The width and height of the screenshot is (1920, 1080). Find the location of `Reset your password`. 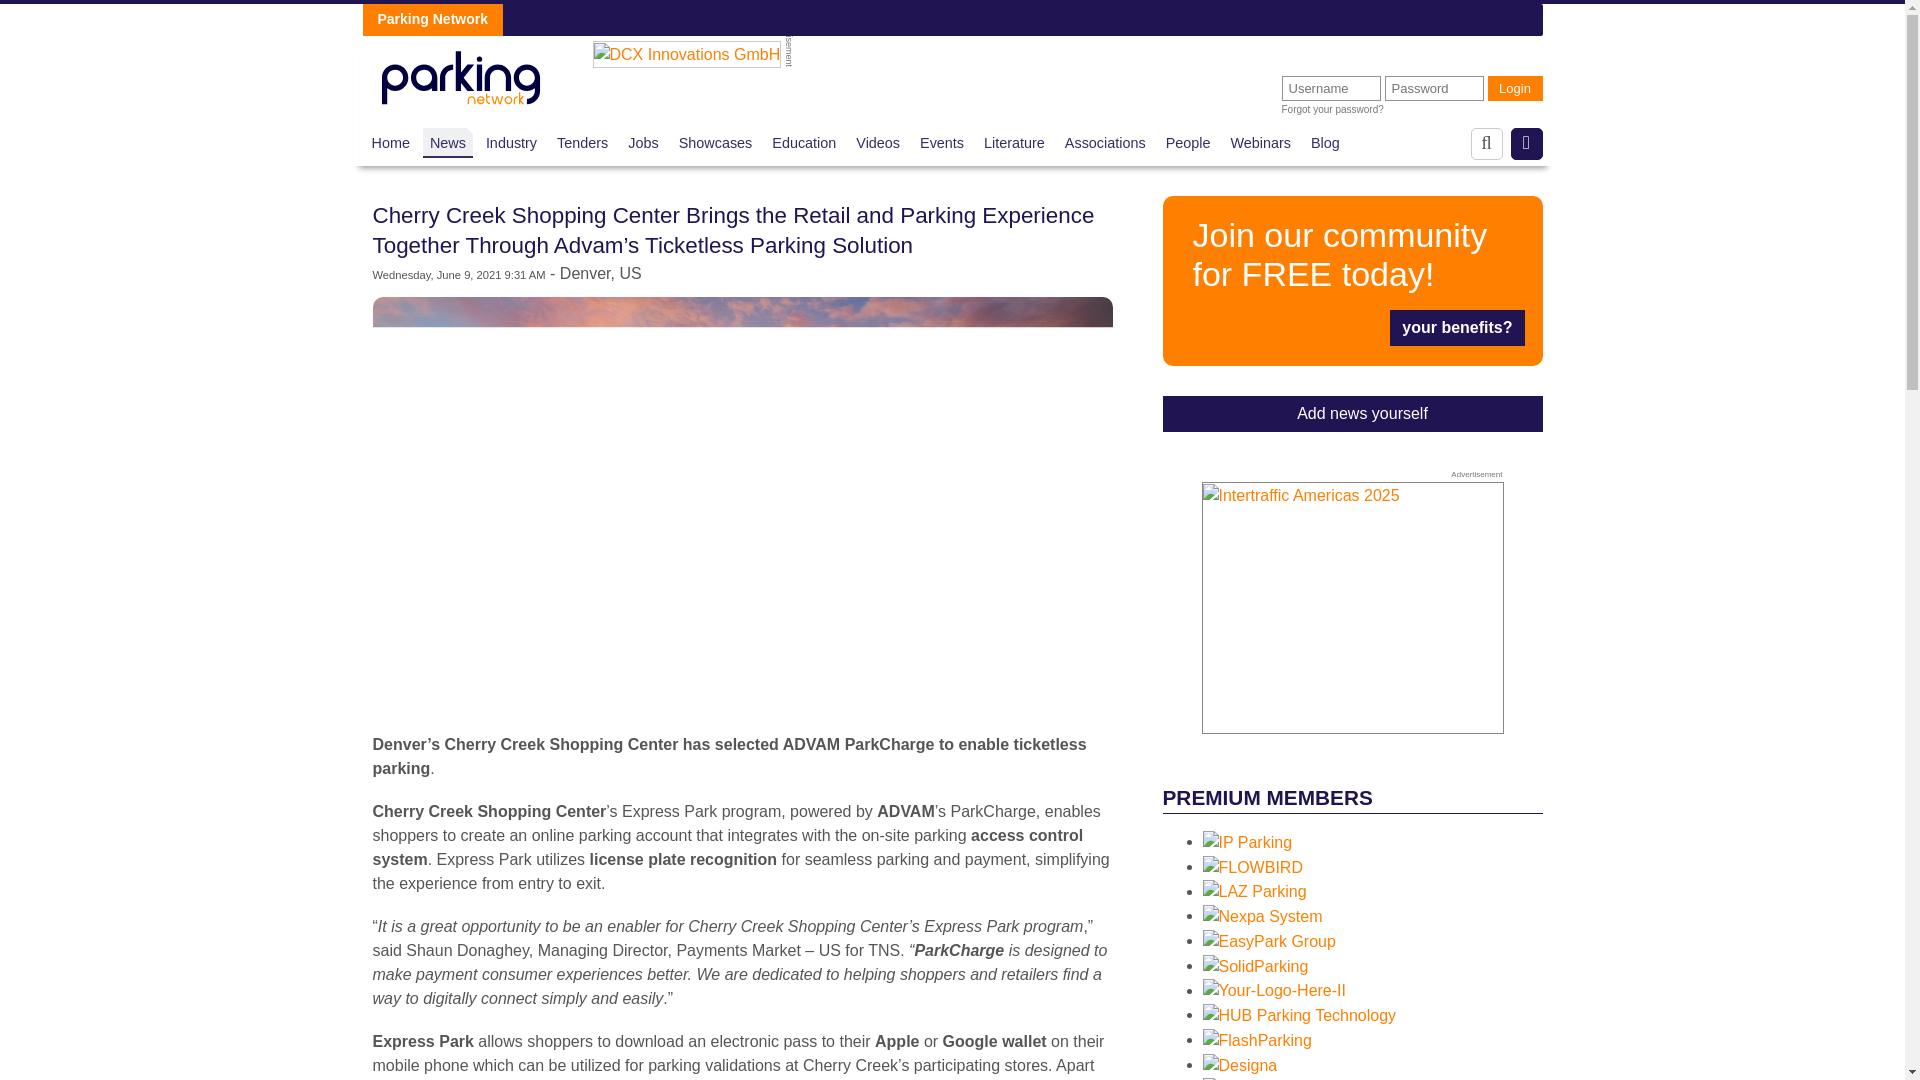

Reset your password is located at coordinates (1333, 110).